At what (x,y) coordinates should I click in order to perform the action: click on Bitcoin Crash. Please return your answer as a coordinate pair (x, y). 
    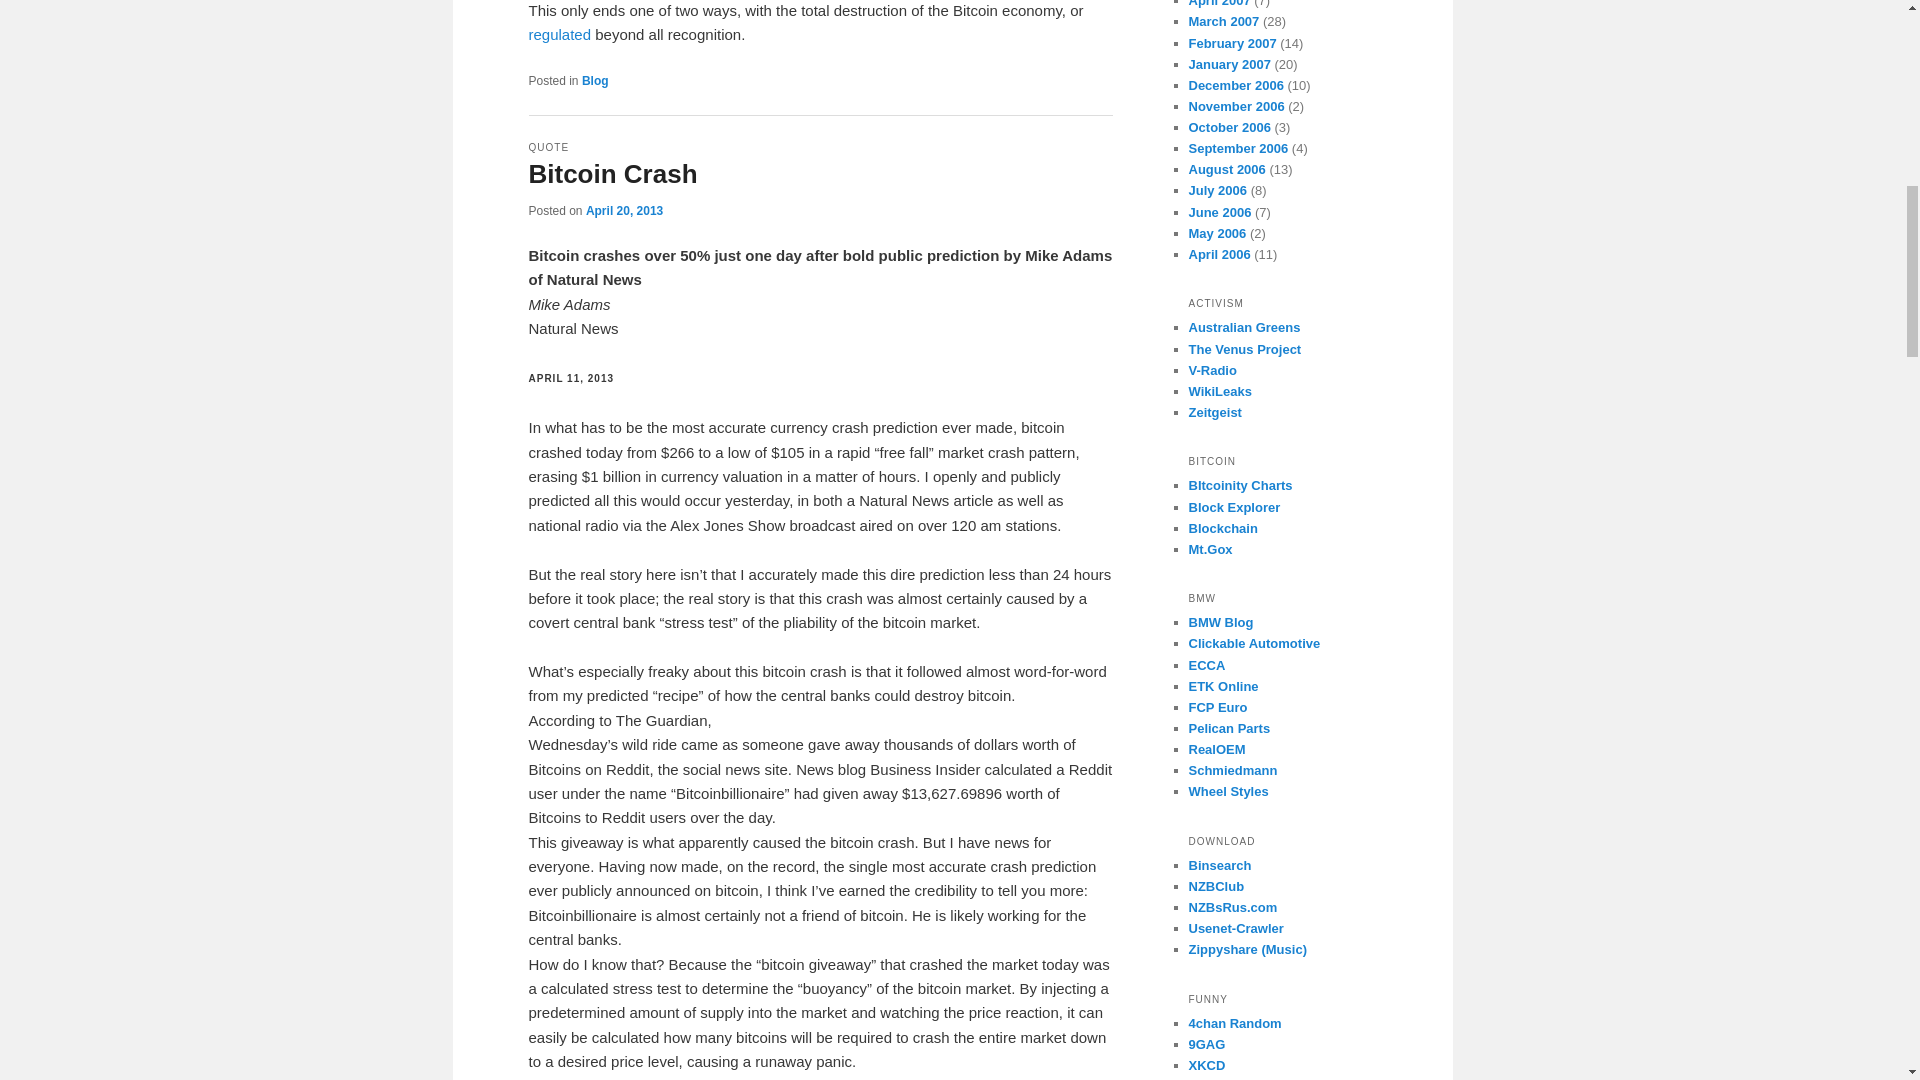
    Looking at the image, I should click on (612, 174).